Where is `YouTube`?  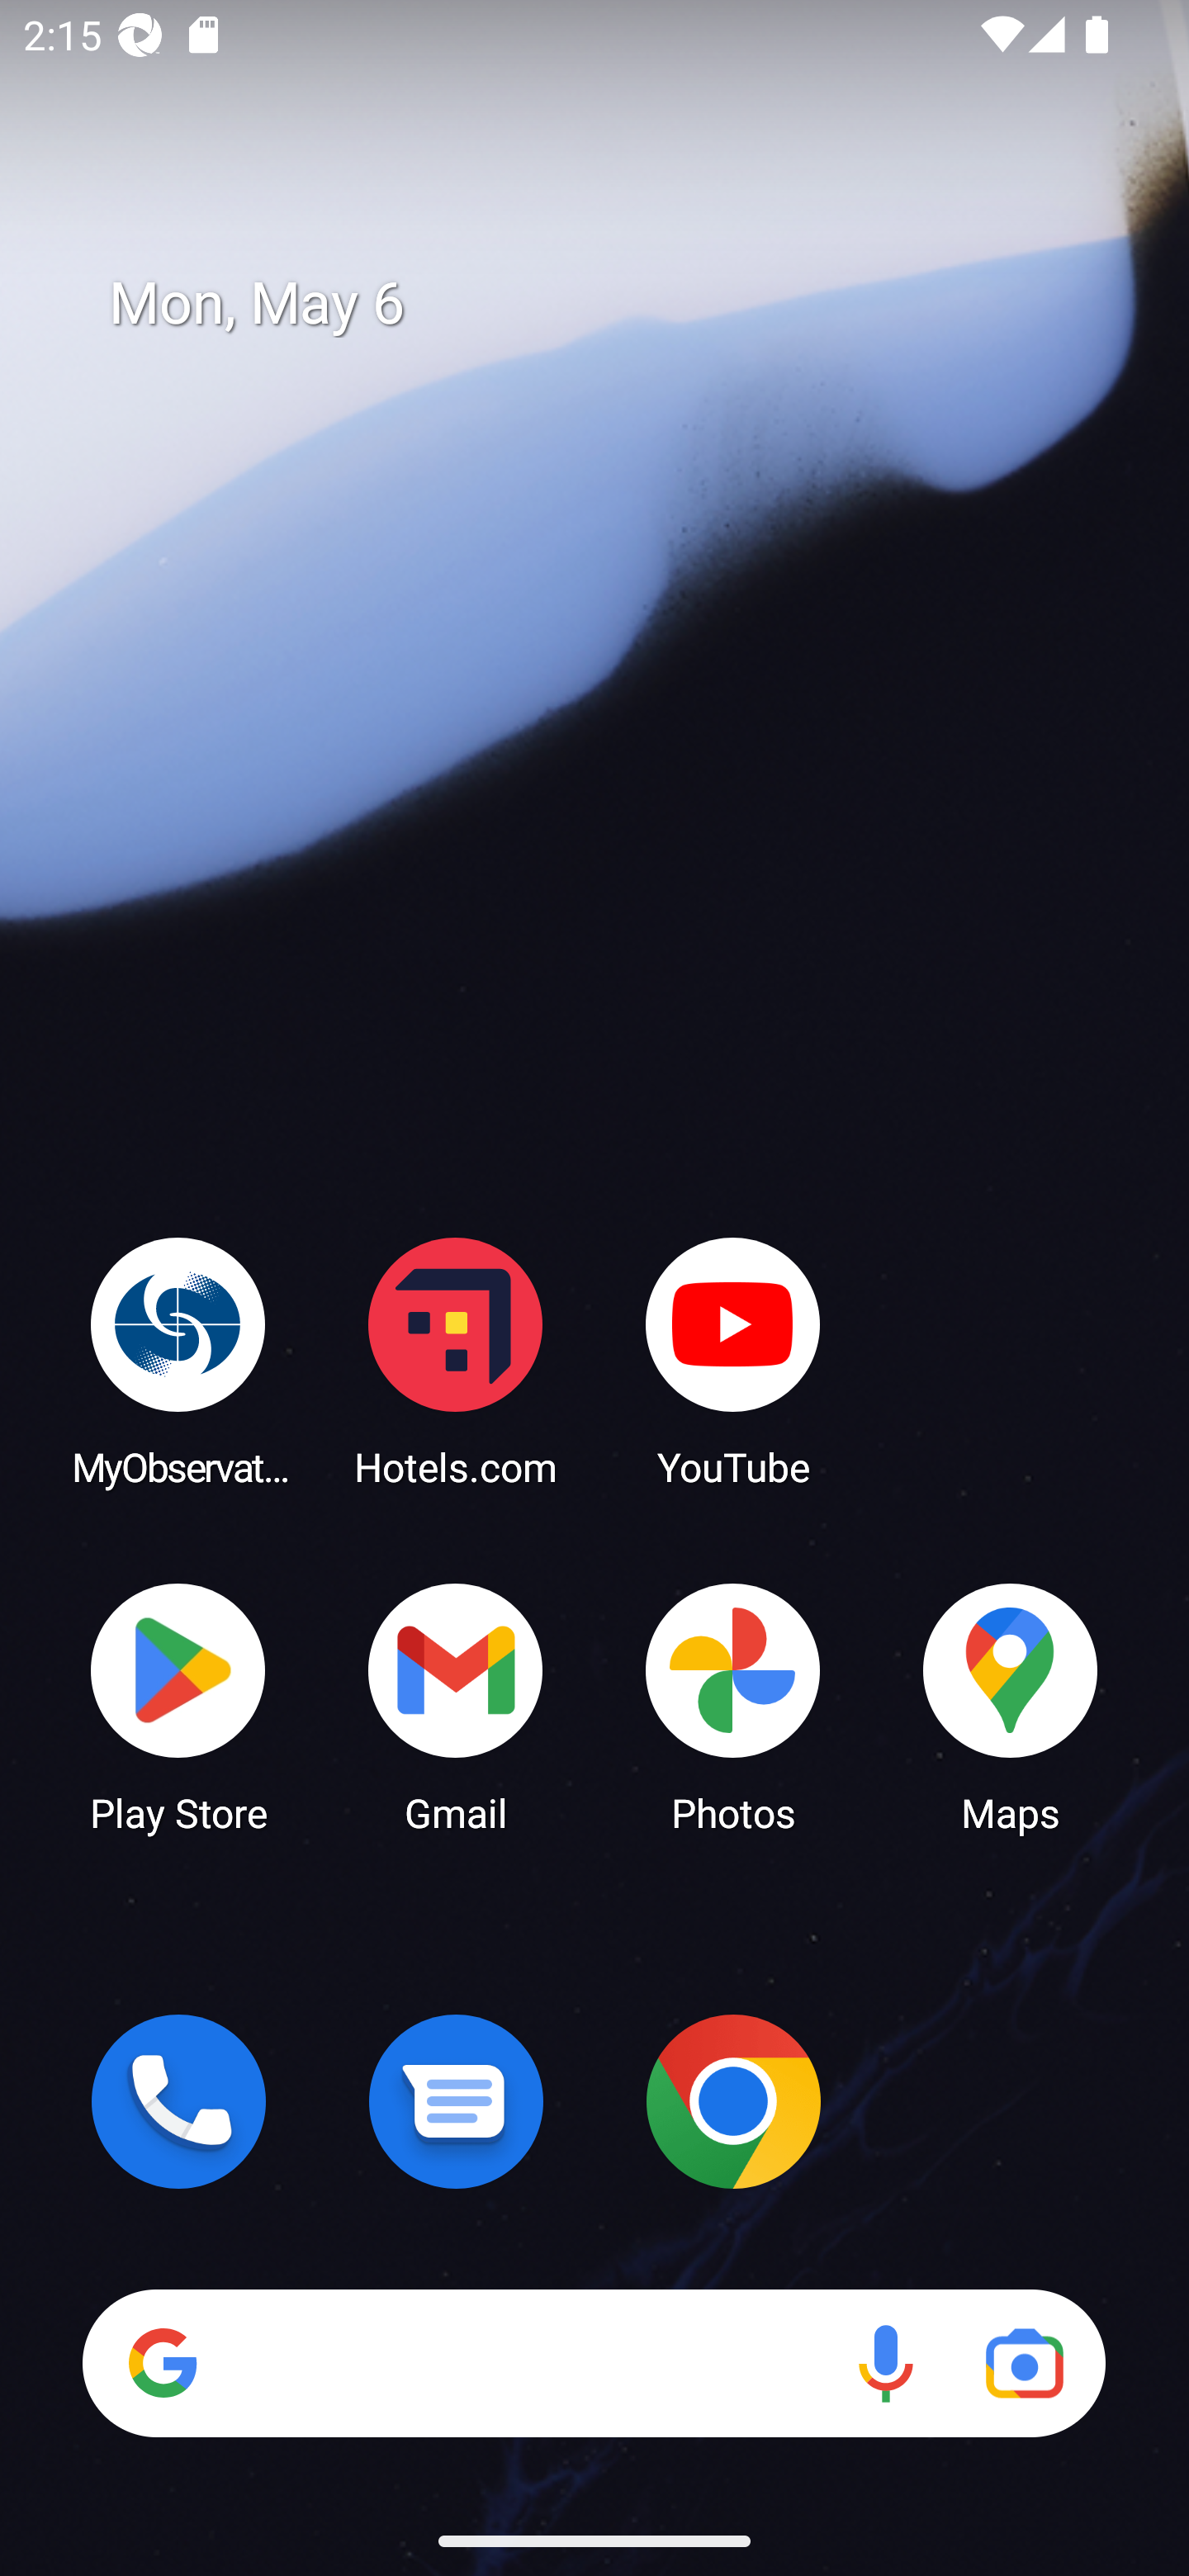
YouTube is located at coordinates (733, 1361).